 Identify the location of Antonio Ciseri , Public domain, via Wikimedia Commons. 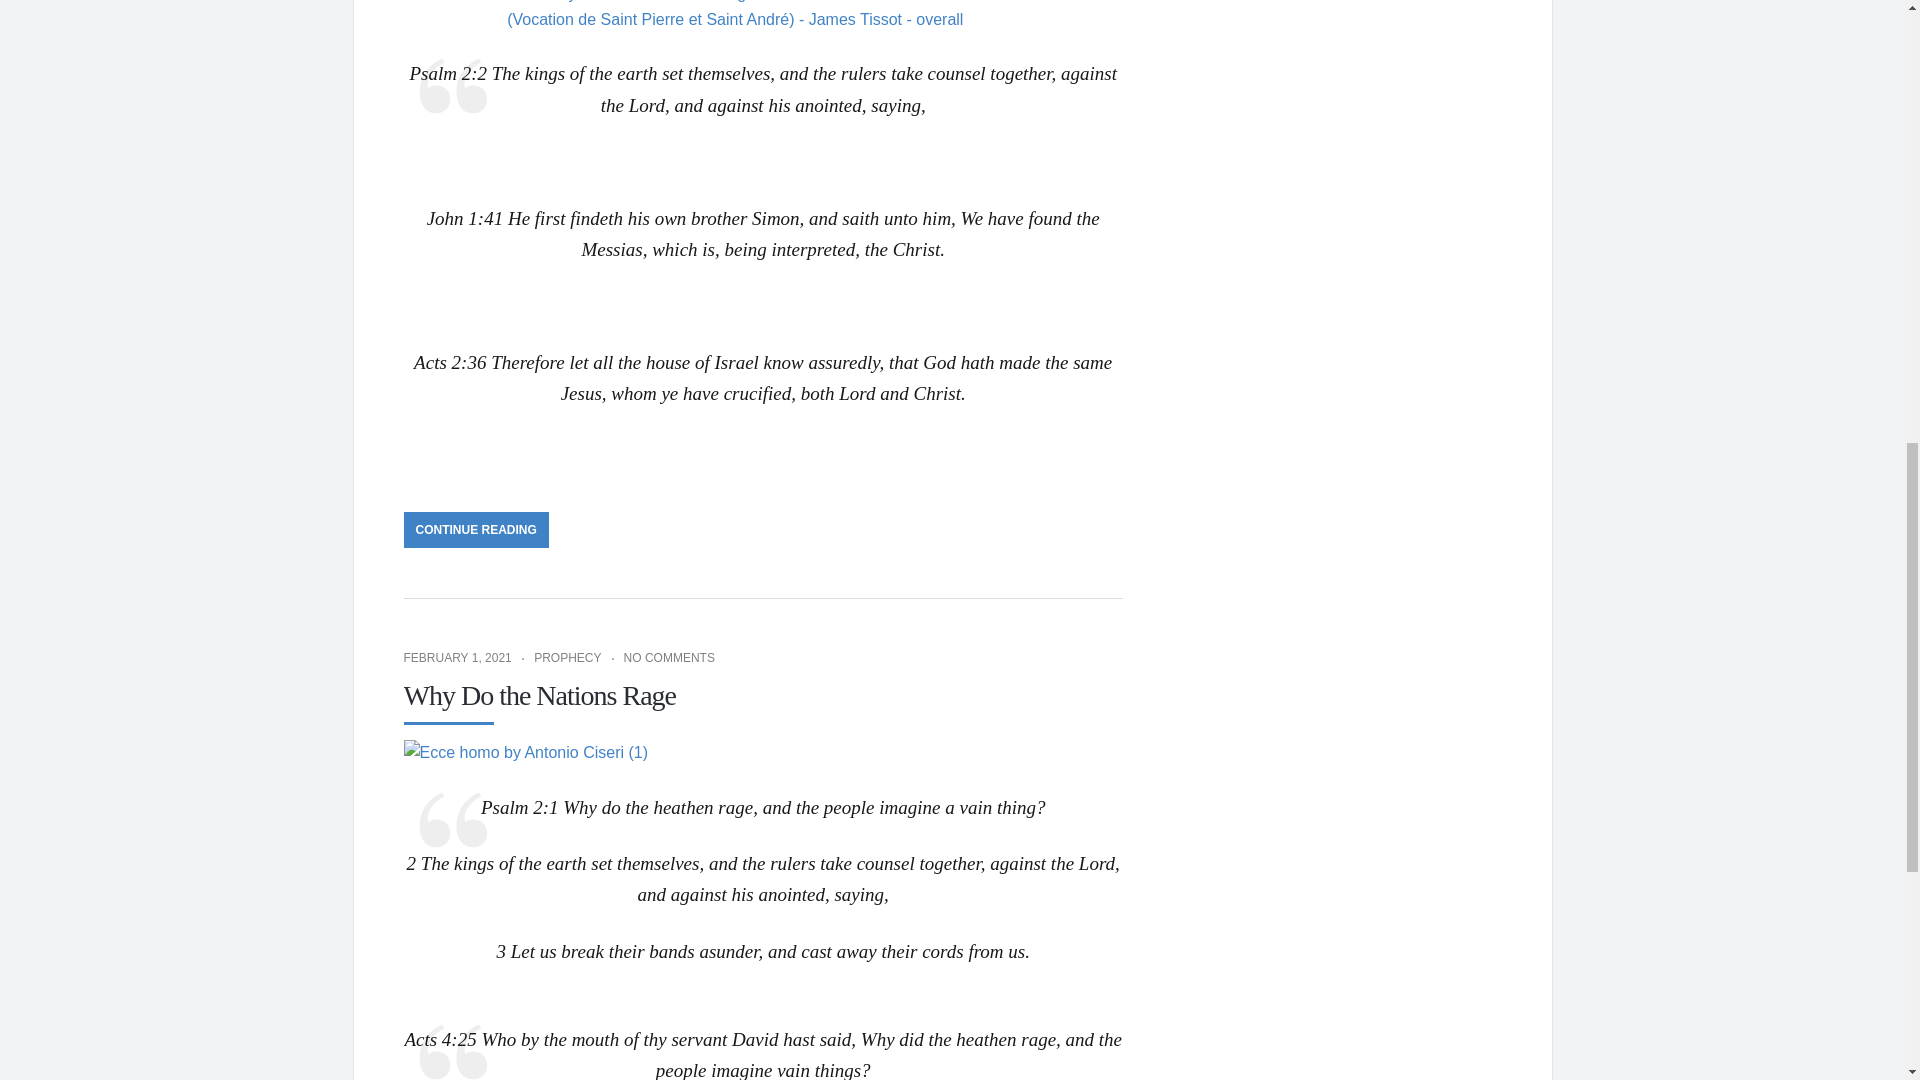
(526, 752).